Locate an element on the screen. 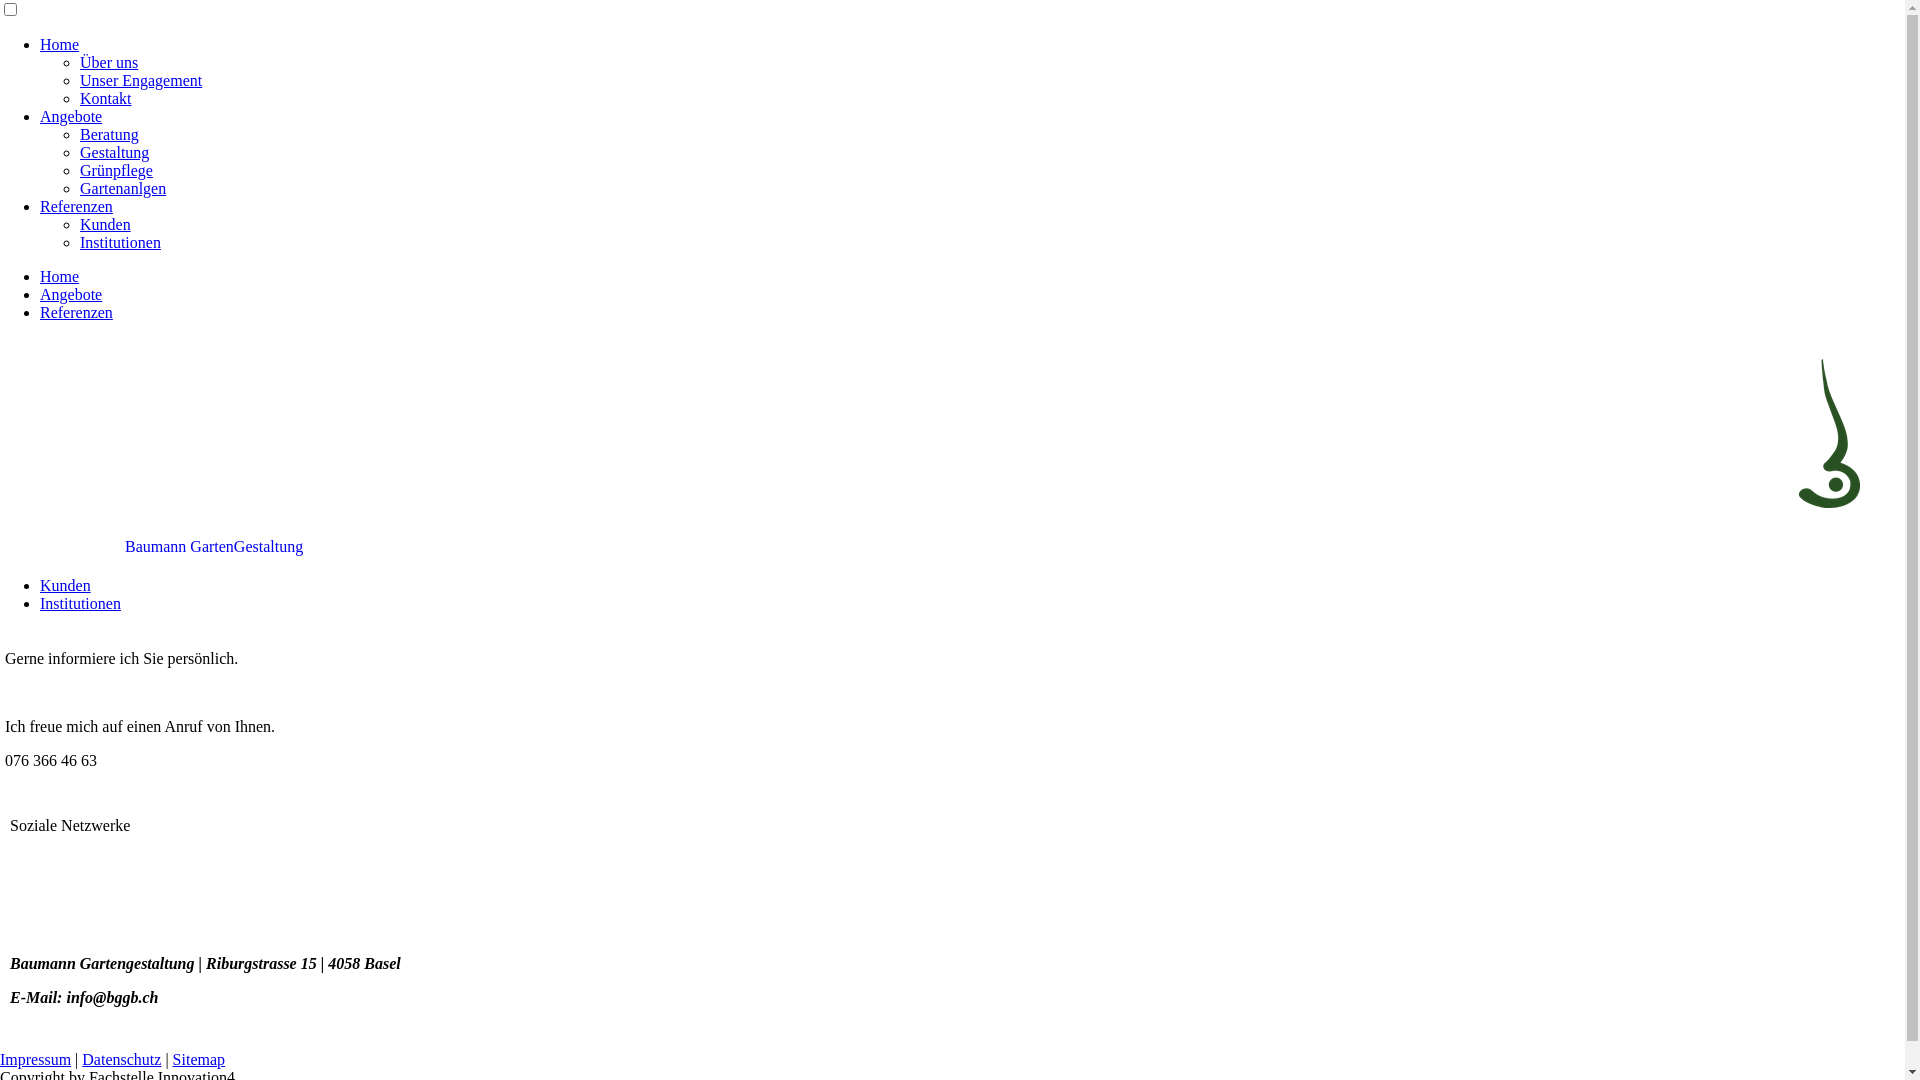 Image resolution: width=1920 pixels, height=1080 pixels. Angebote is located at coordinates (71, 294).